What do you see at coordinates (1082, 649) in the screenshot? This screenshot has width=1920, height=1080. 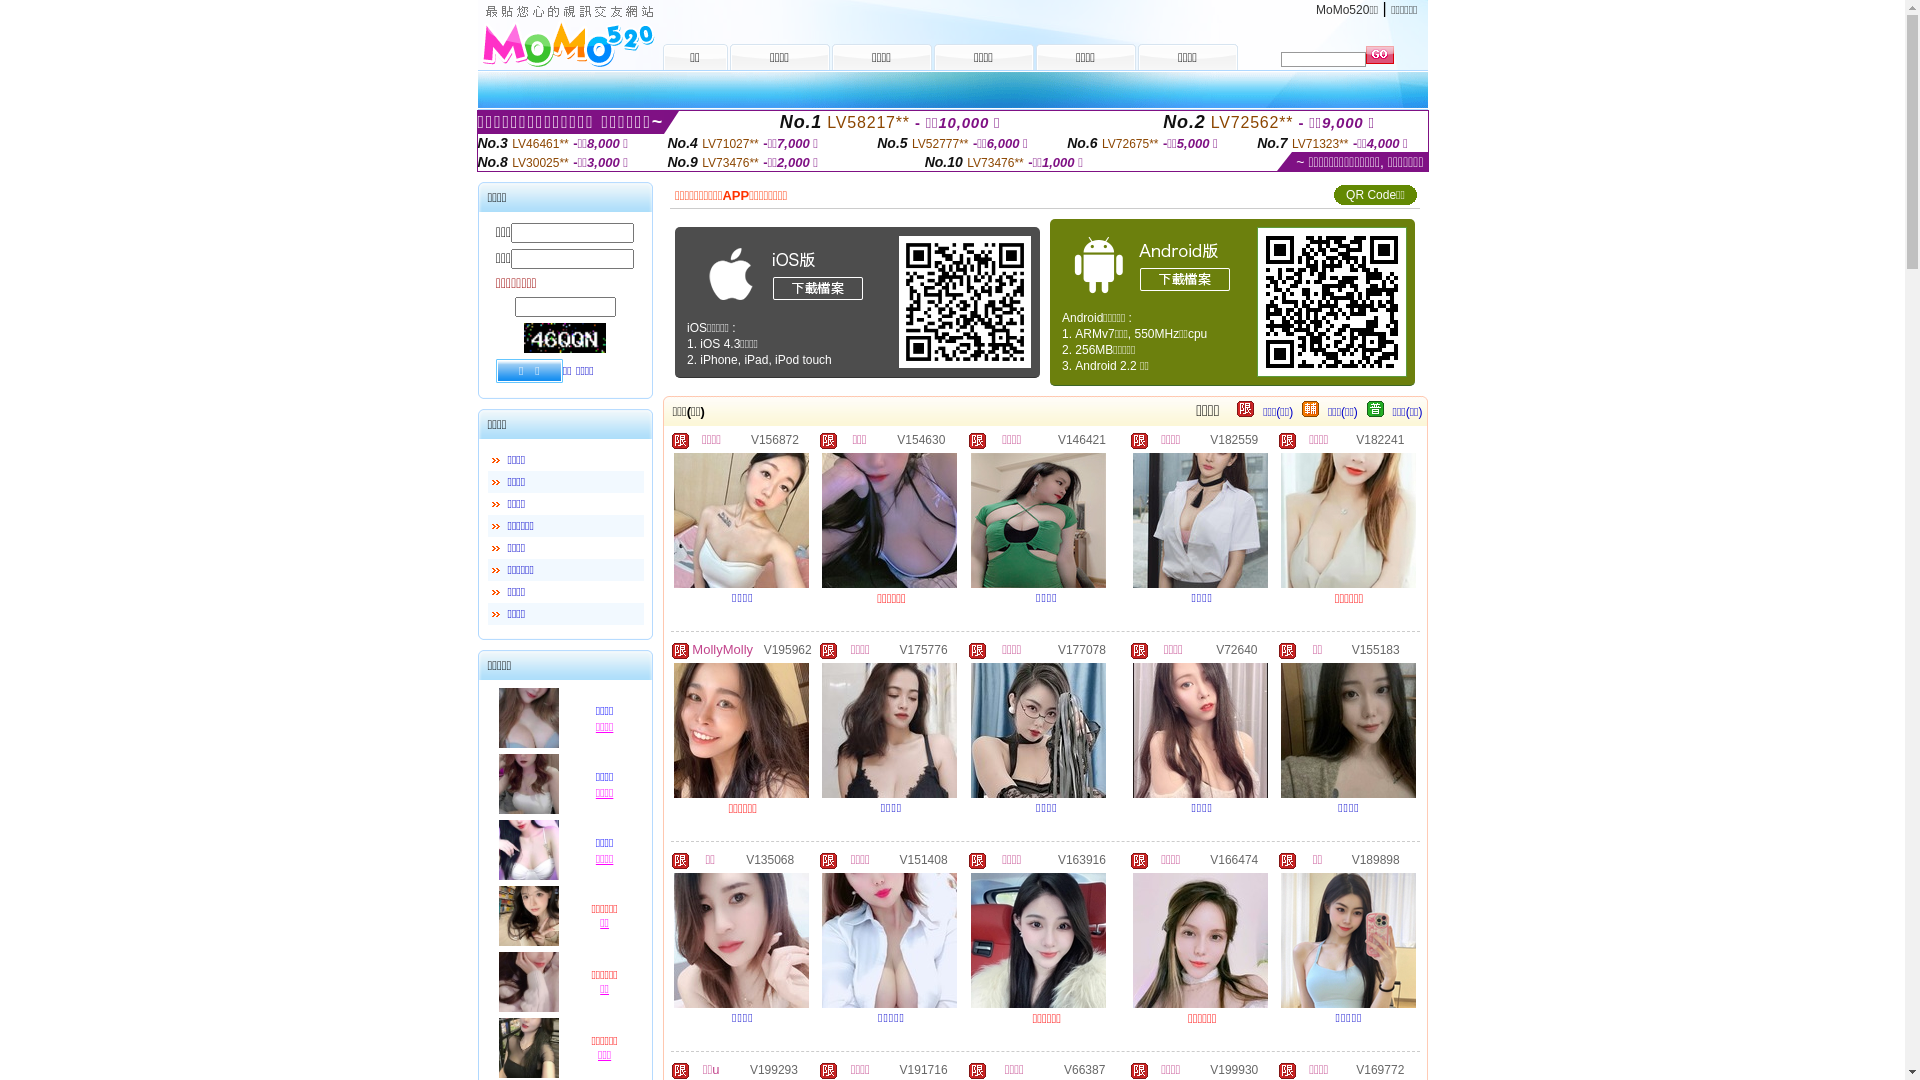 I see `V177078` at bounding box center [1082, 649].